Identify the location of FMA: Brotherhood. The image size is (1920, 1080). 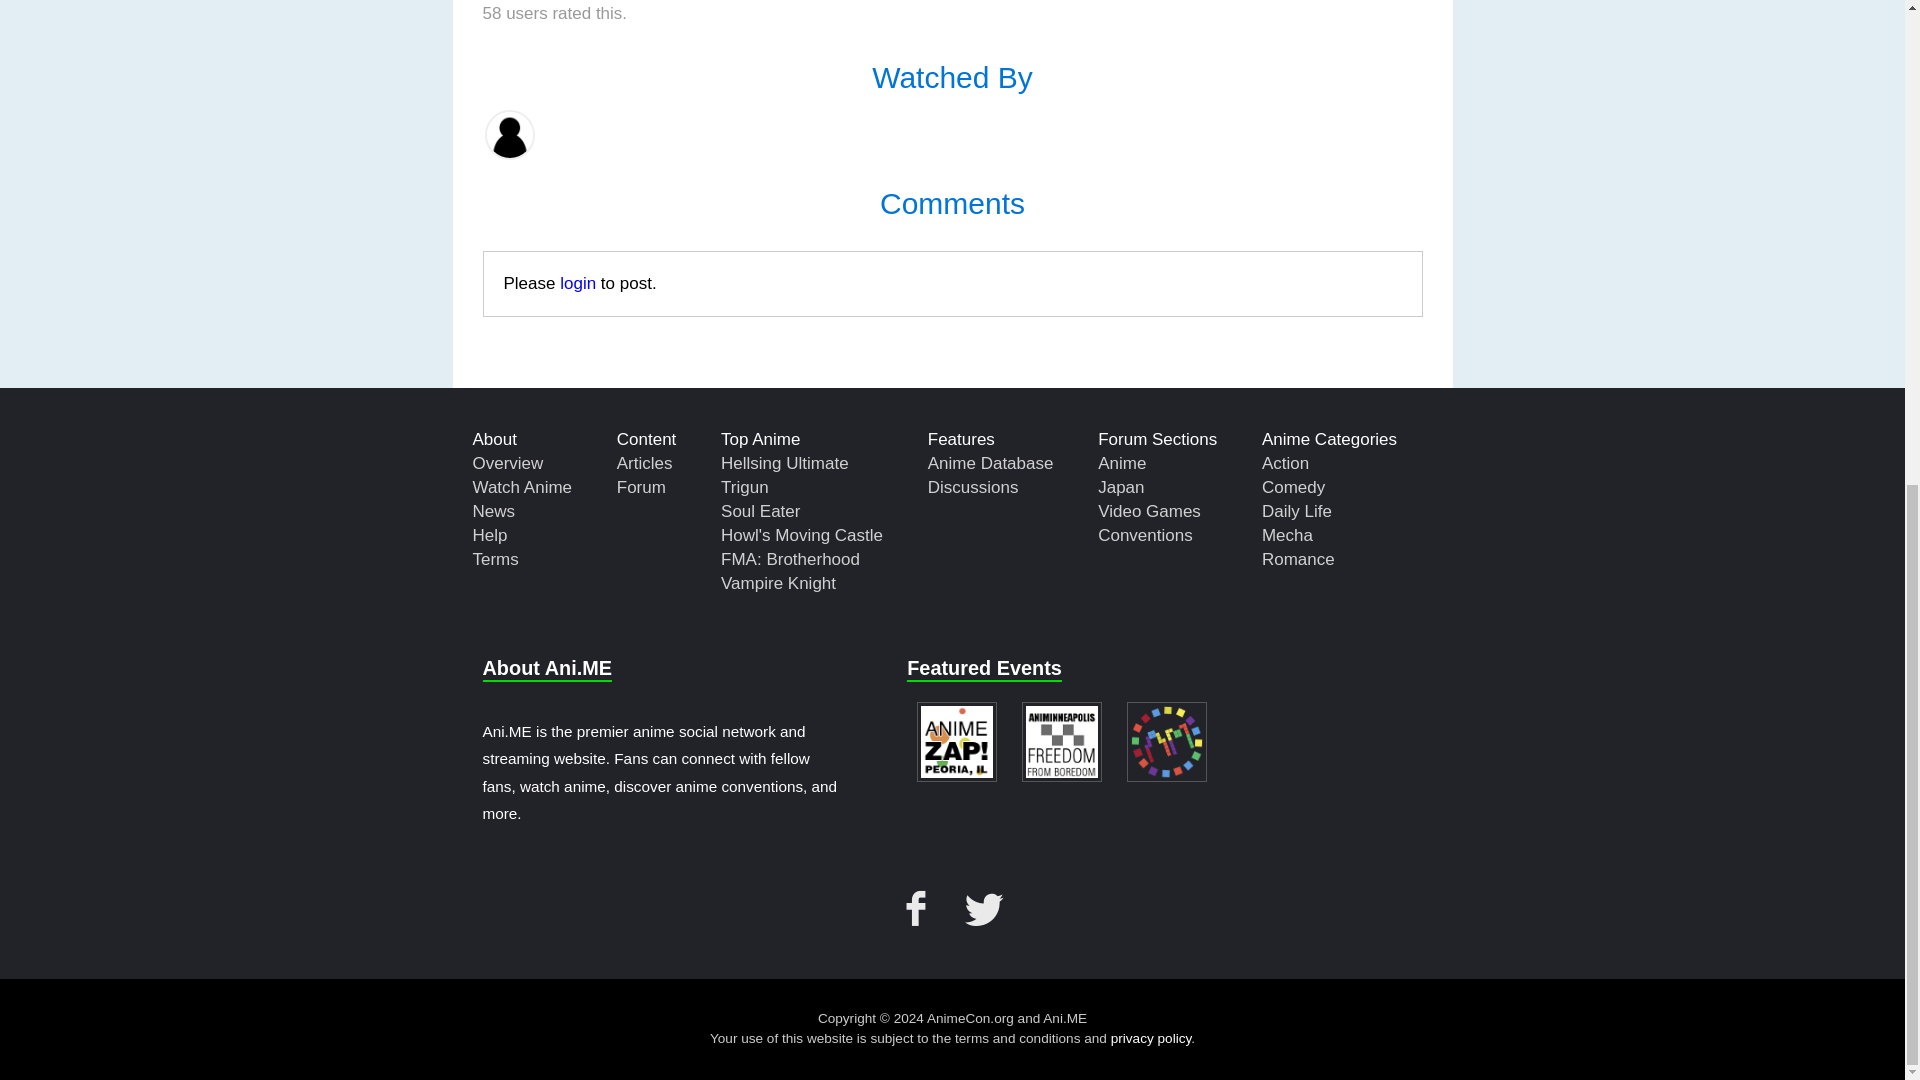
(790, 559).